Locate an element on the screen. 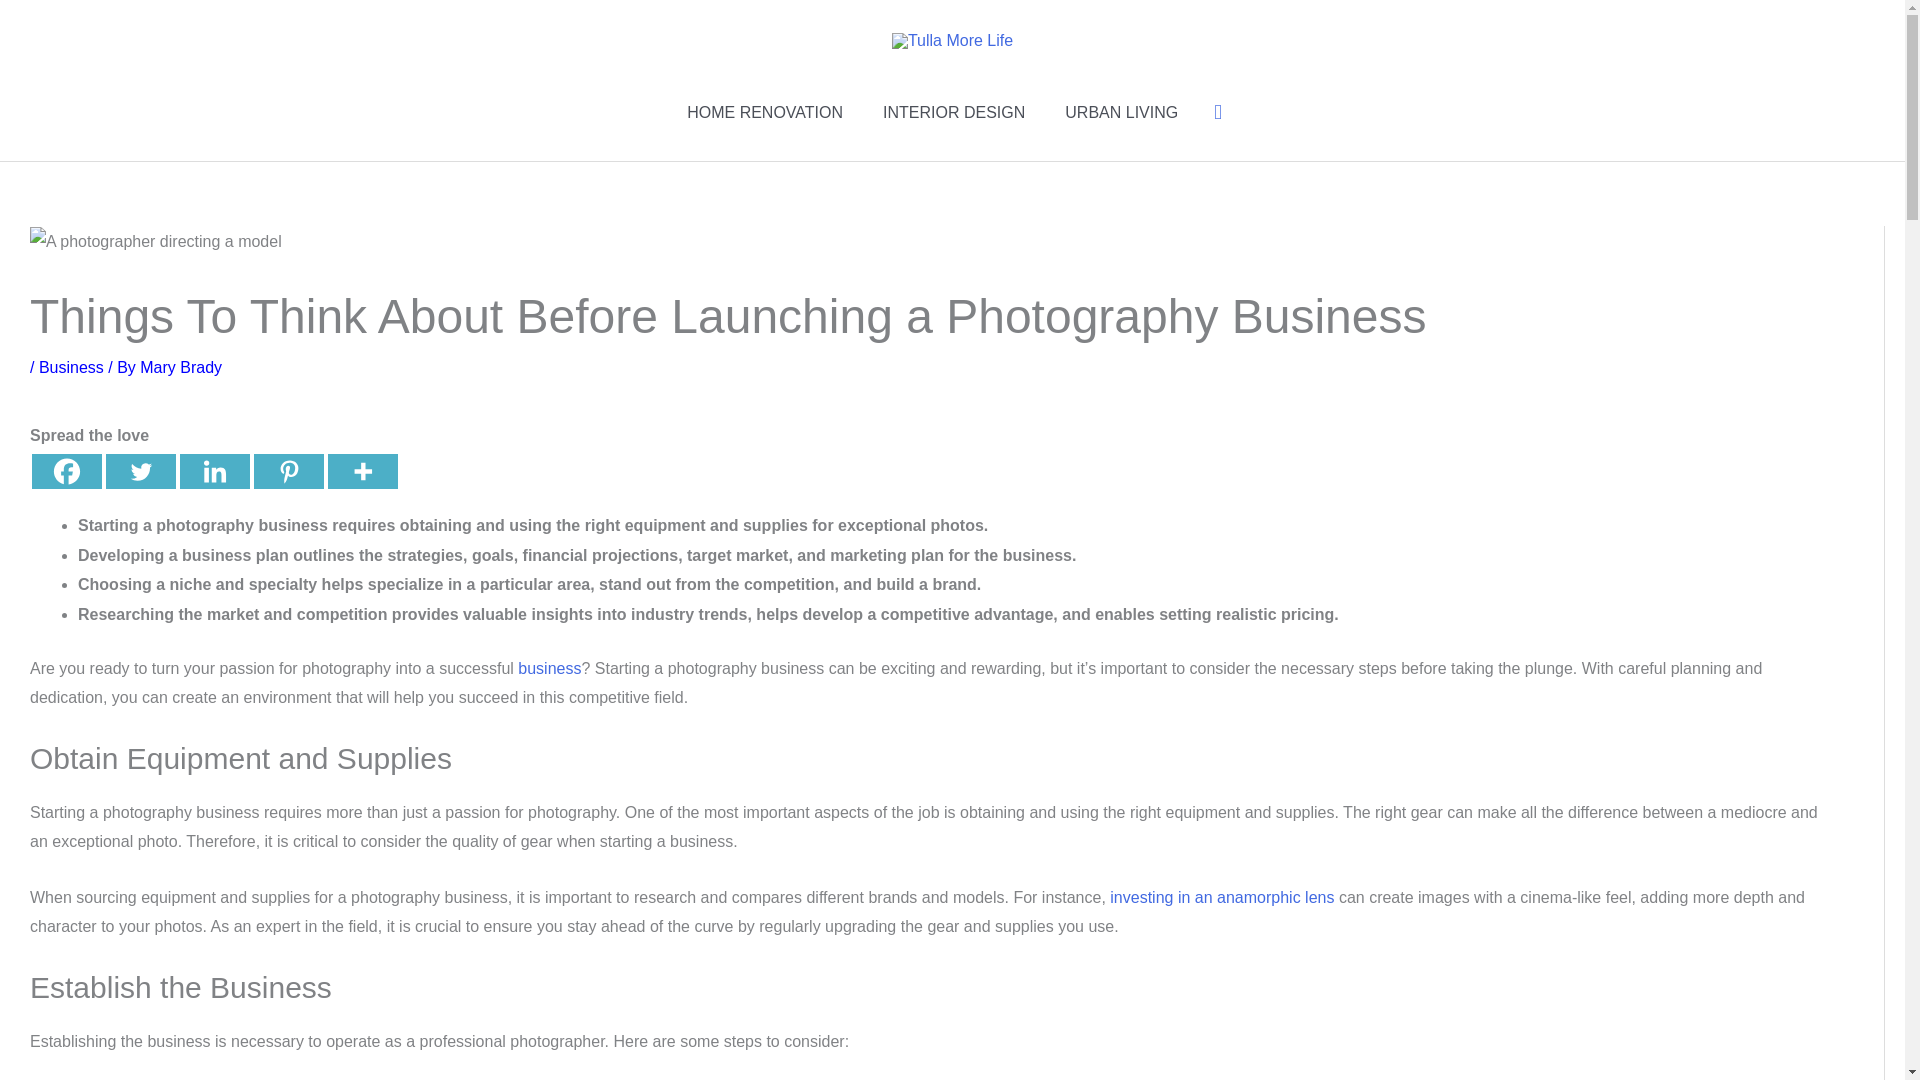  View all posts by Mary Brady is located at coordinates (181, 366).